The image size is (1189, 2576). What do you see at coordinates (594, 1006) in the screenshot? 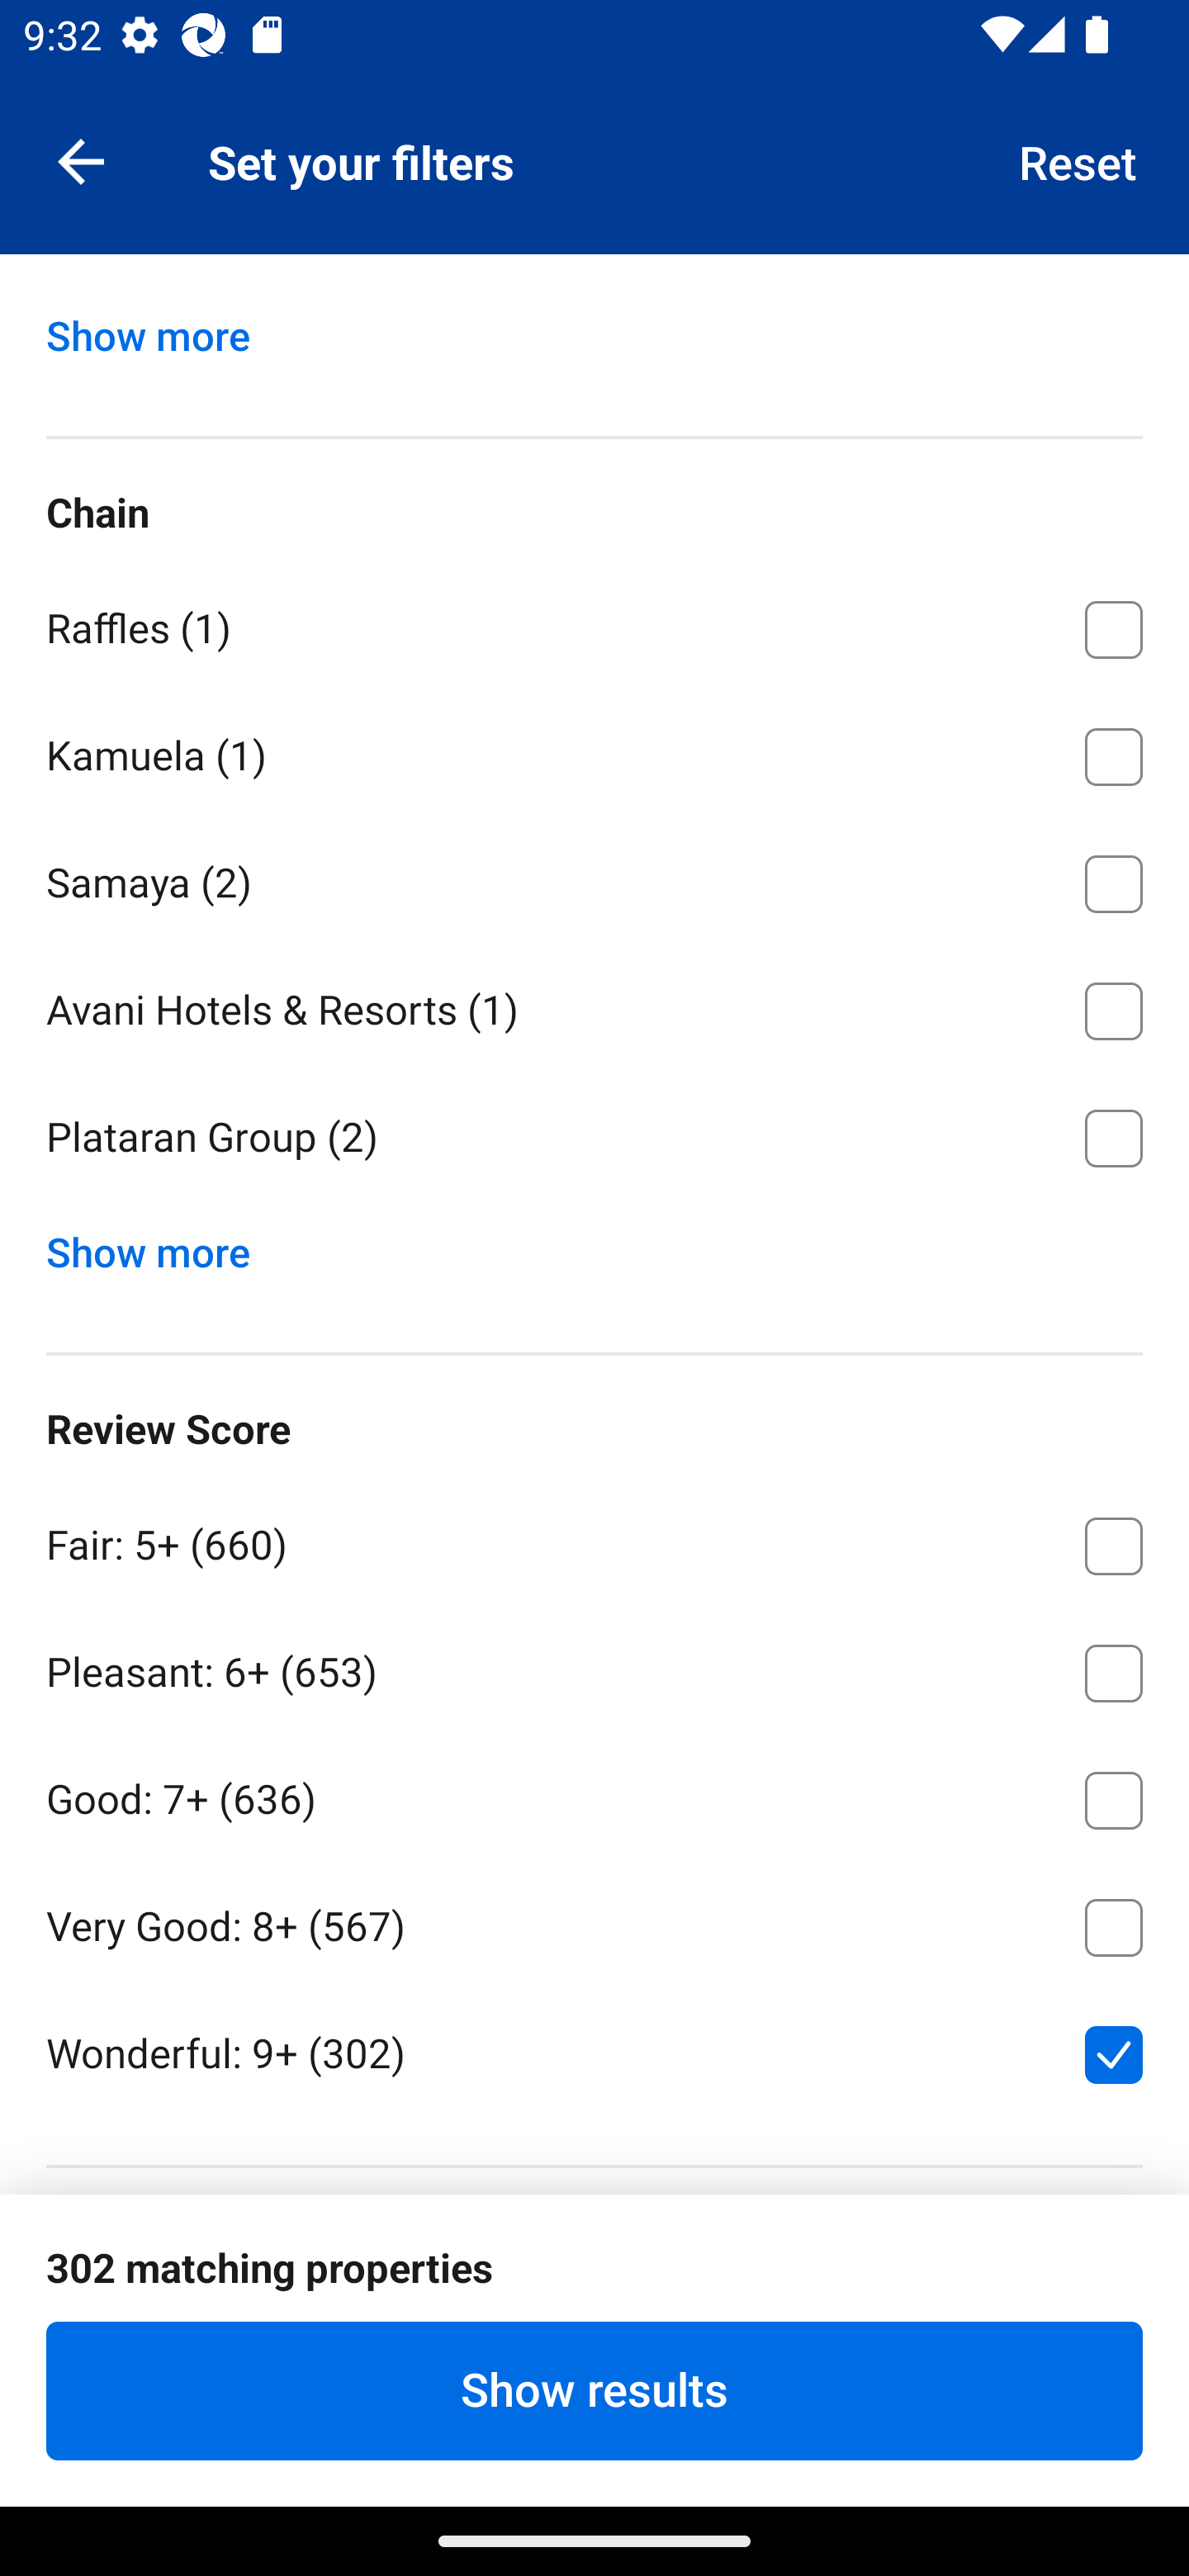
I see `Avani Hotels & Resorts ⁦(1)` at bounding box center [594, 1006].